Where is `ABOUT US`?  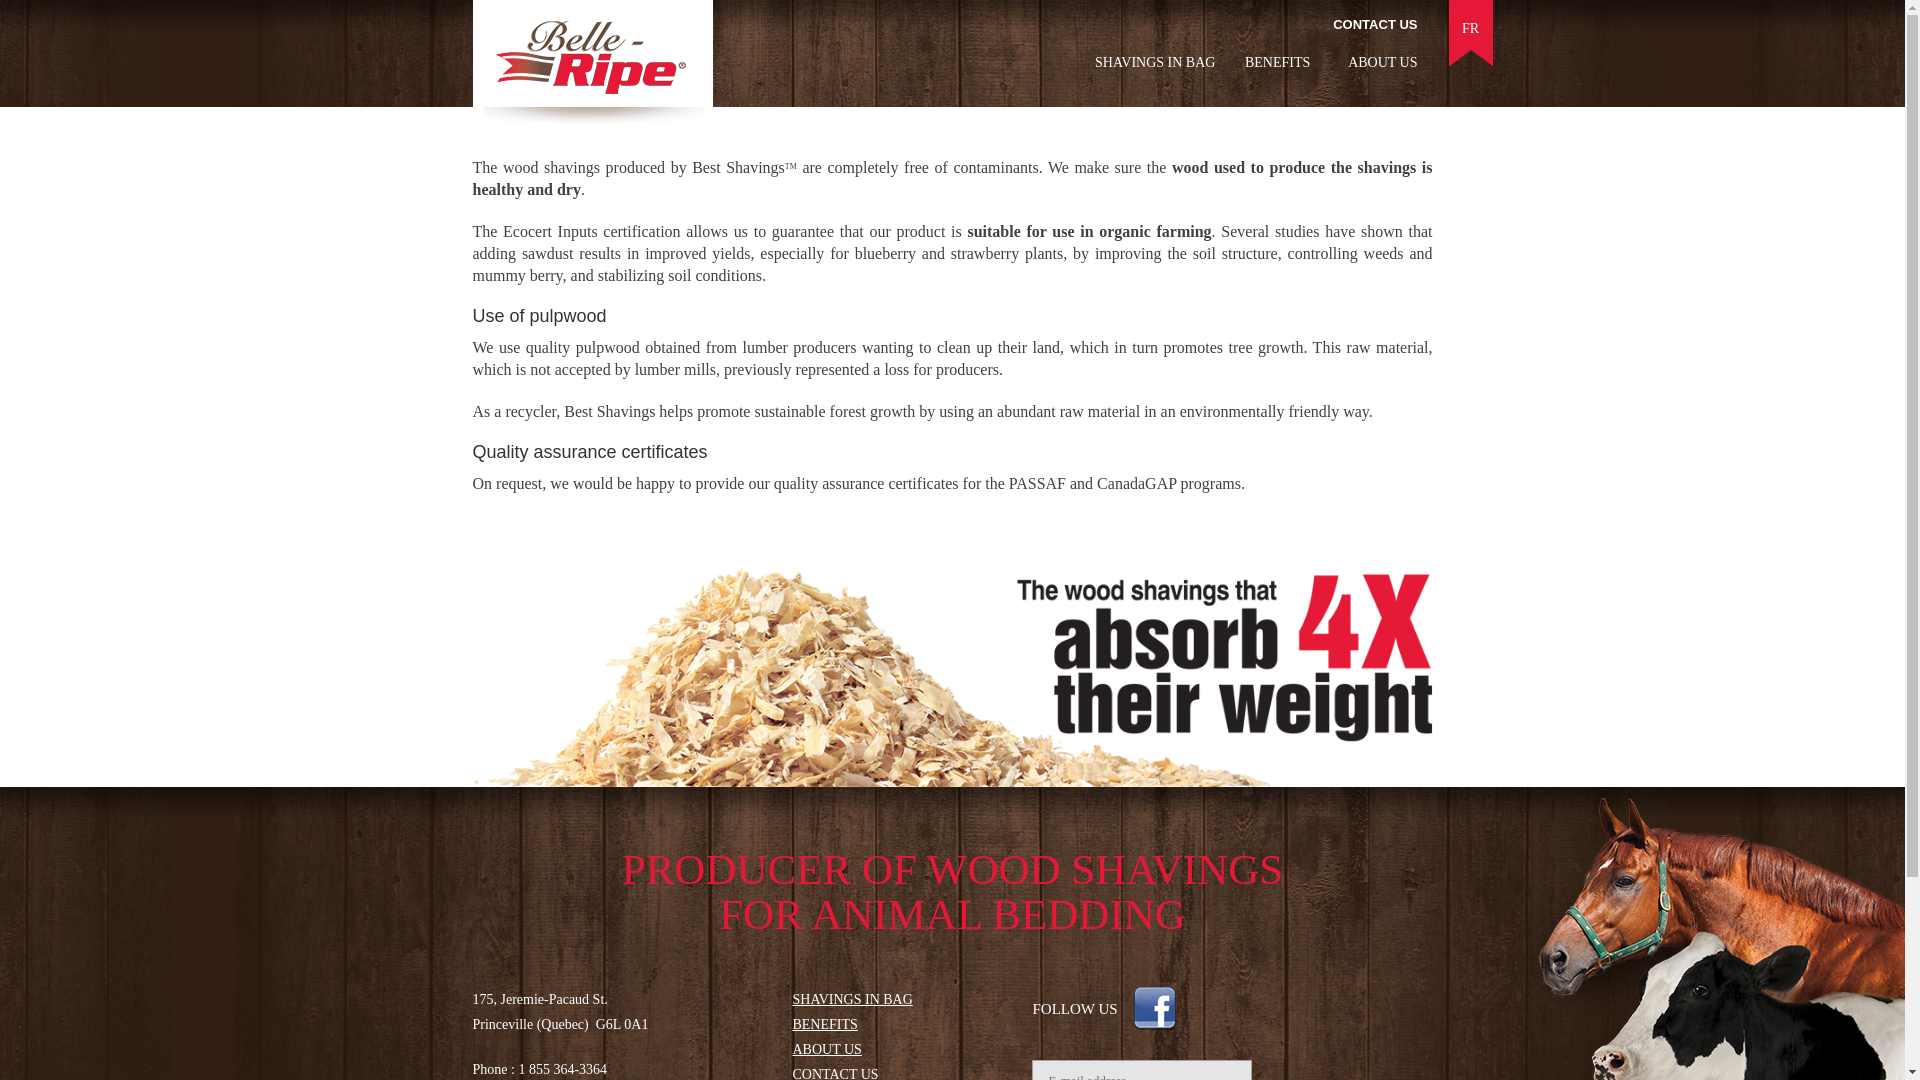 ABOUT US is located at coordinates (826, 1050).